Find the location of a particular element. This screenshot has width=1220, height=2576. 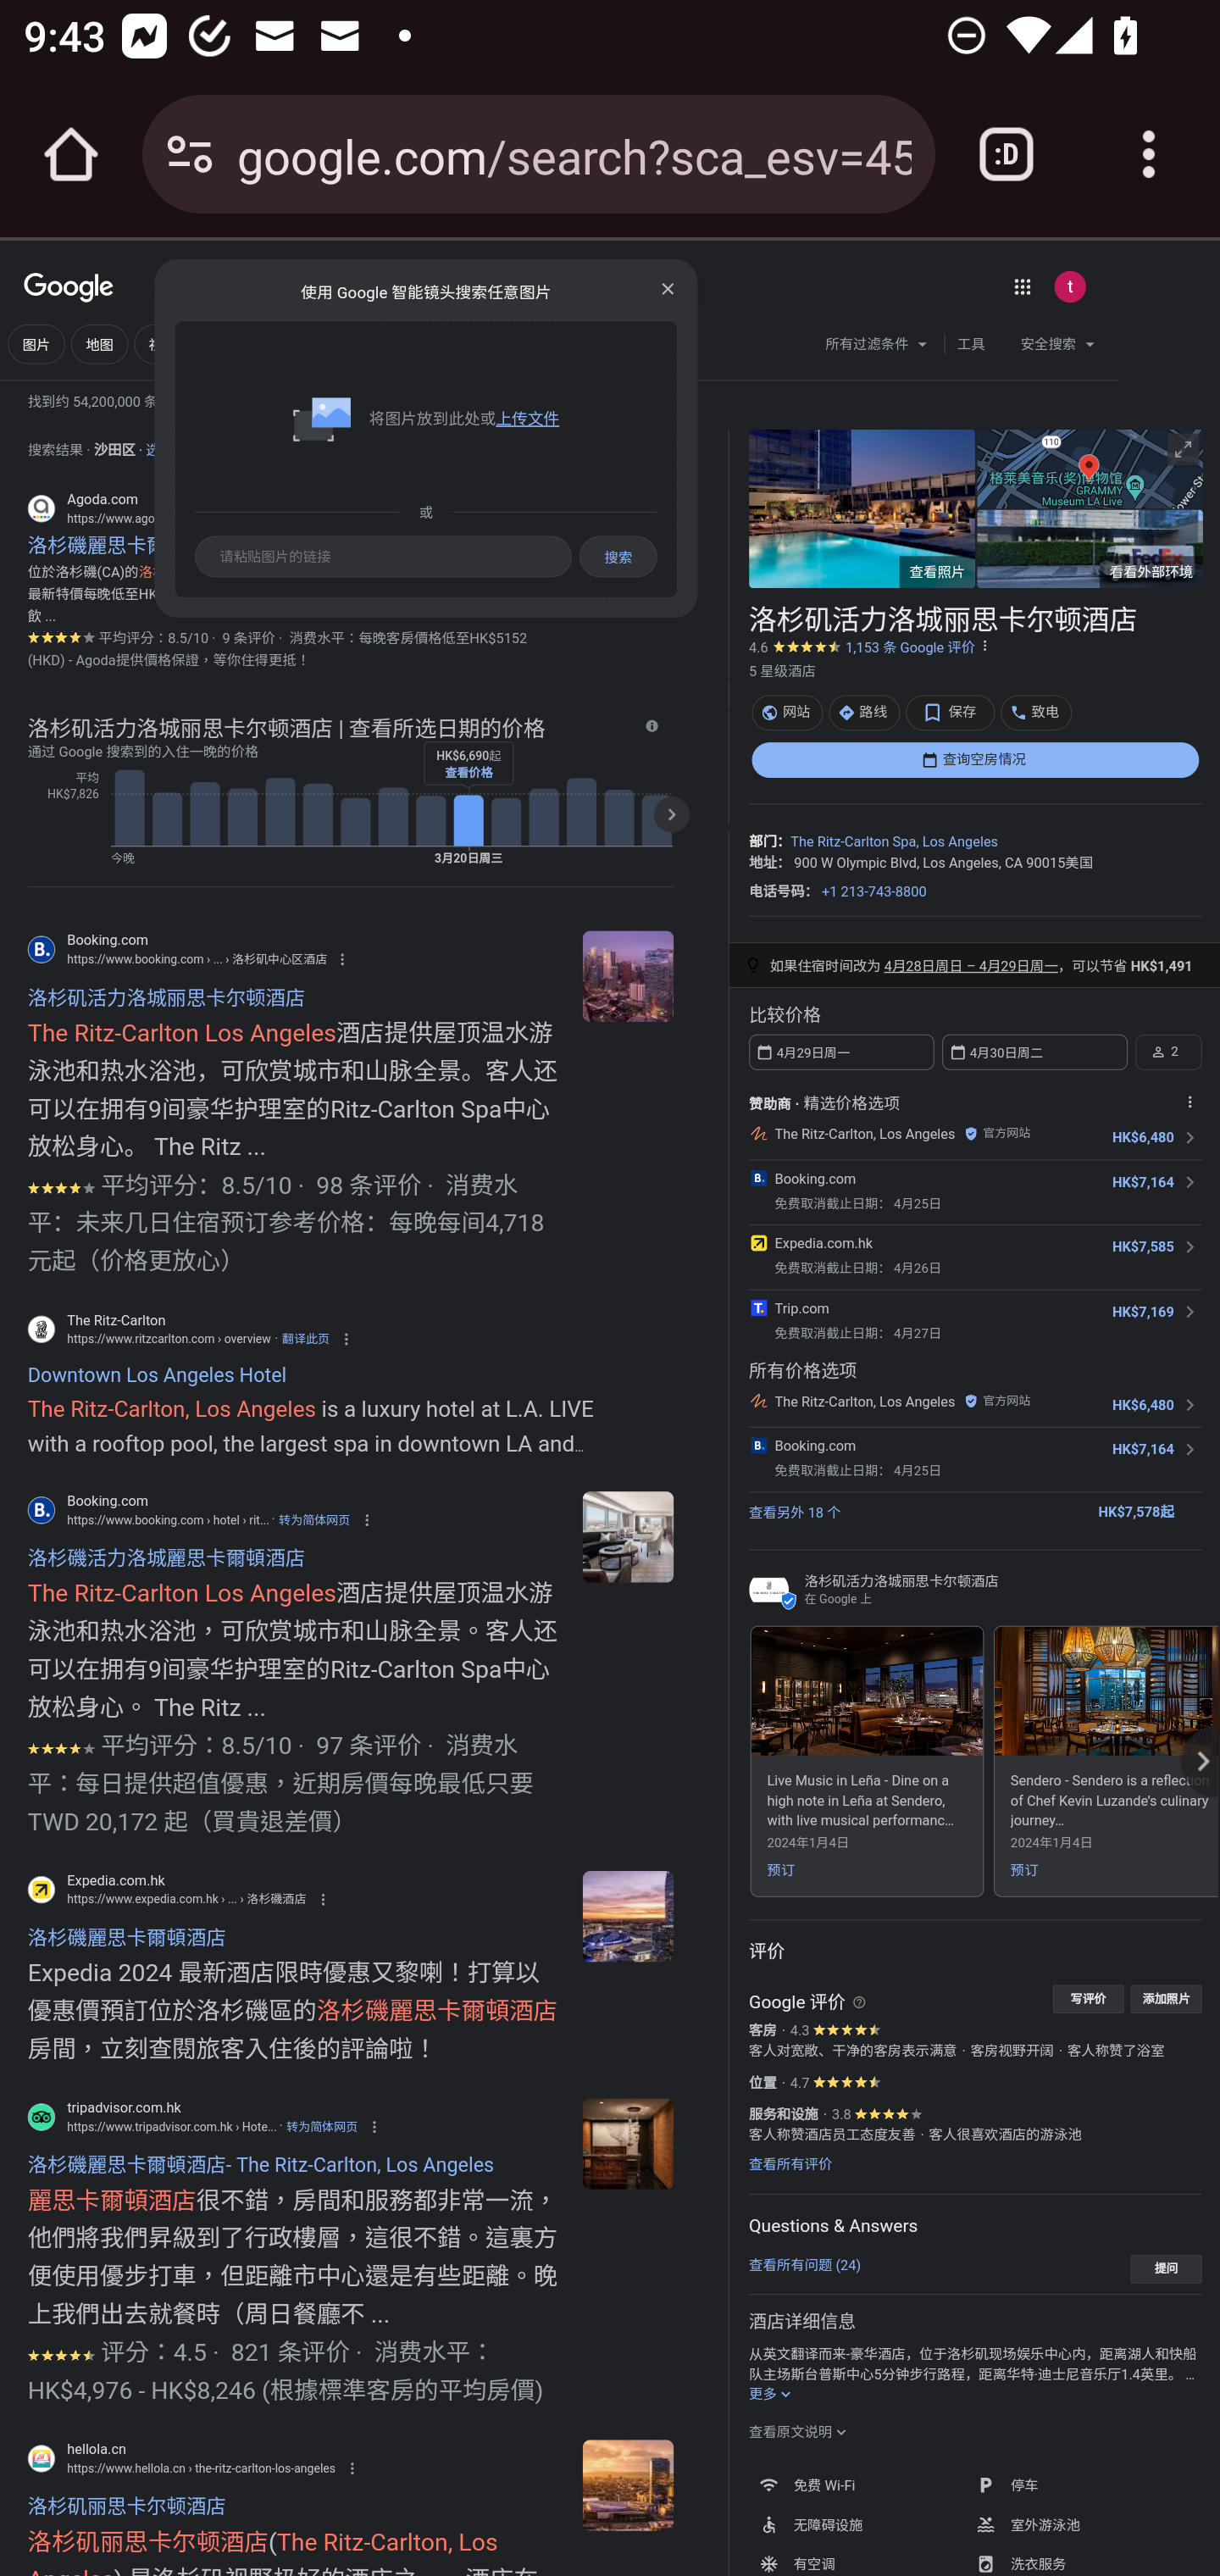

所有过滤条件 is located at coordinates (877, 347).